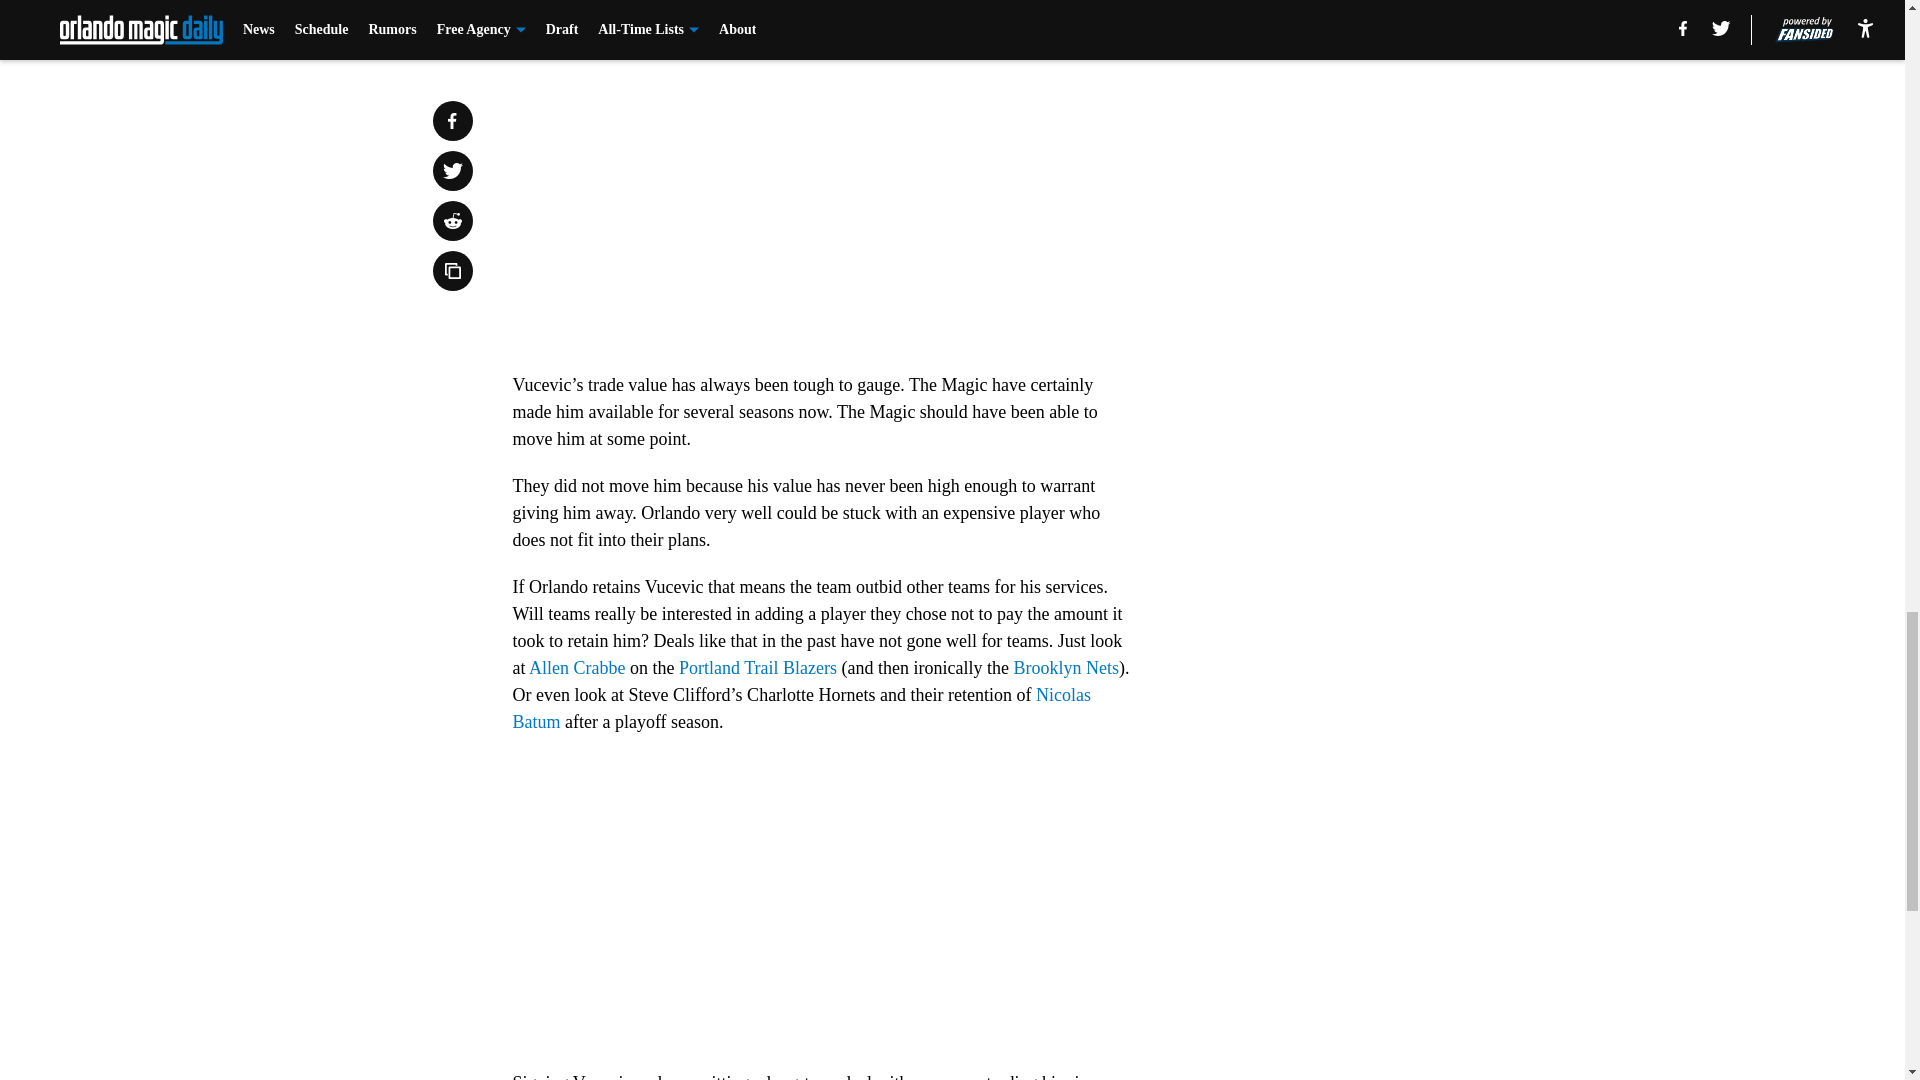 The width and height of the screenshot is (1920, 1080). I want to click on Portland Trail Blazers, so click(758, 668).